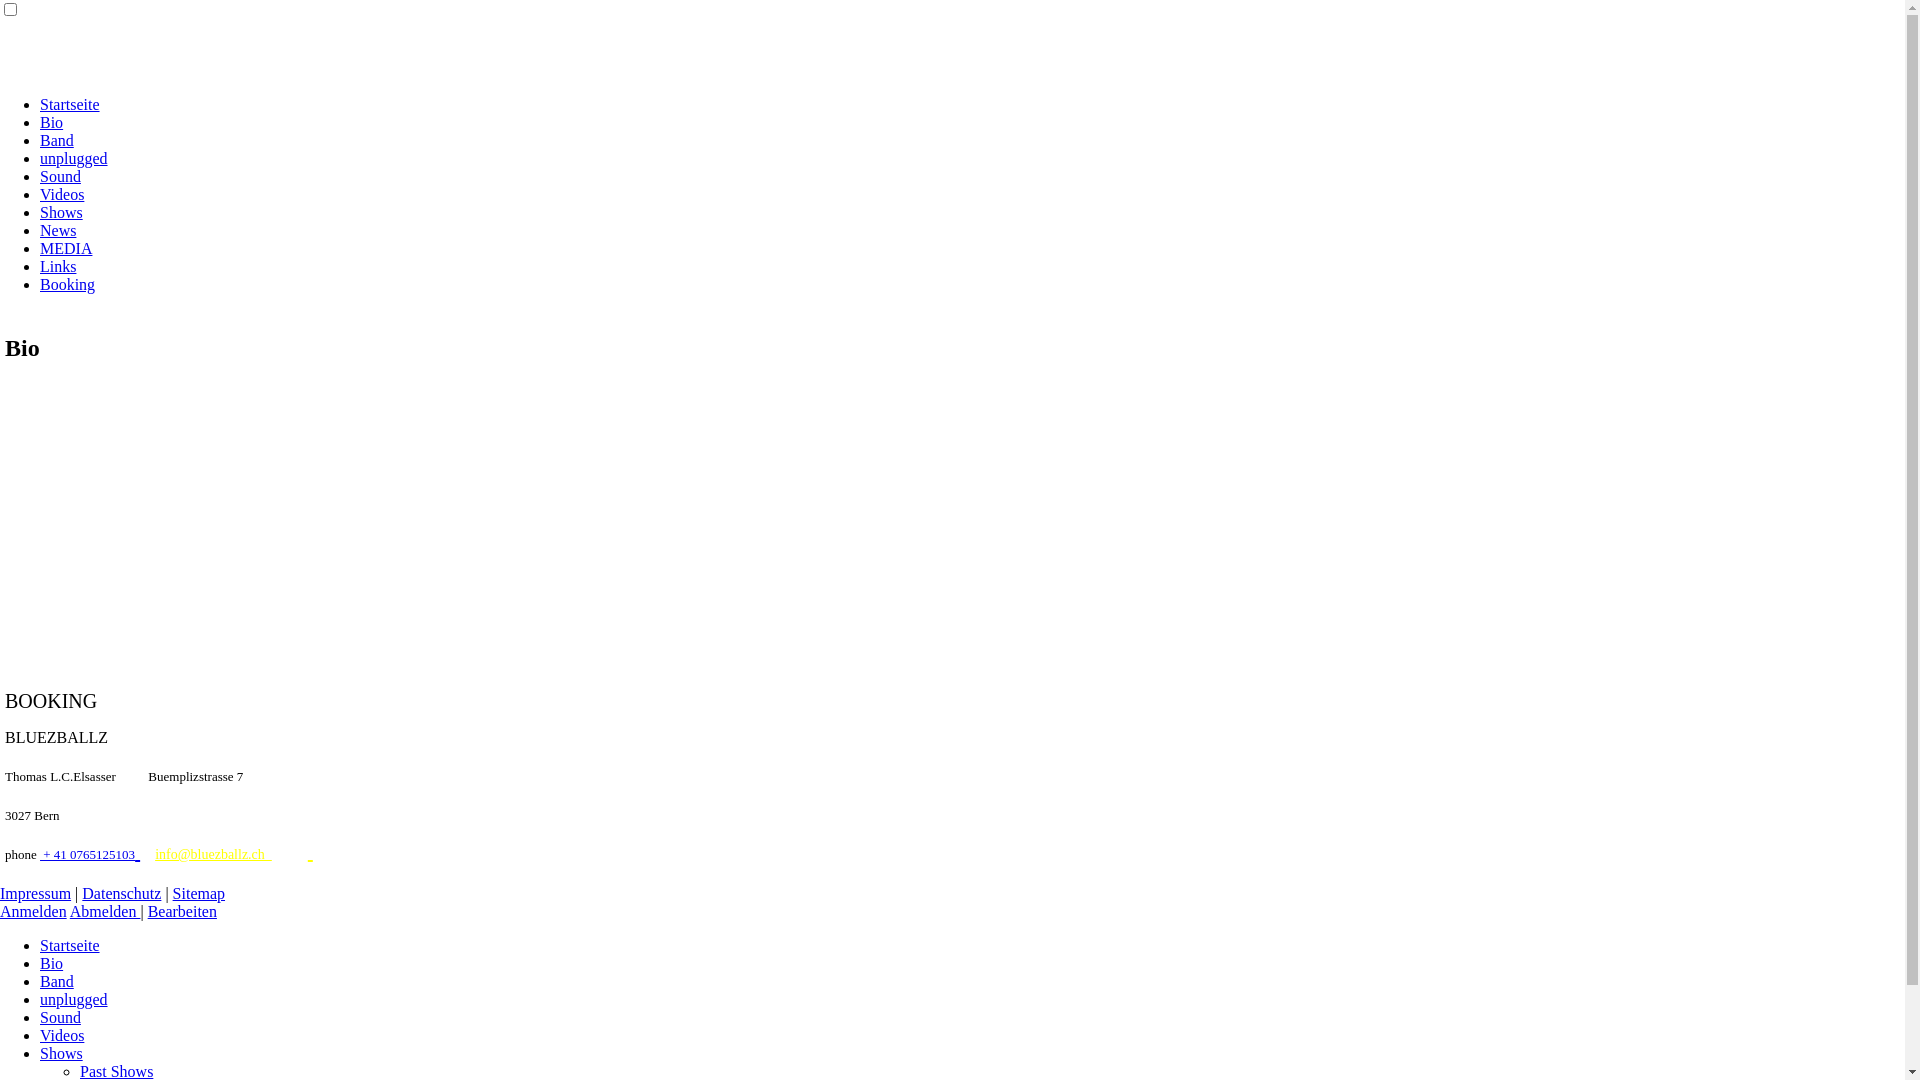  I want to click on Bio, so click(52, 122).